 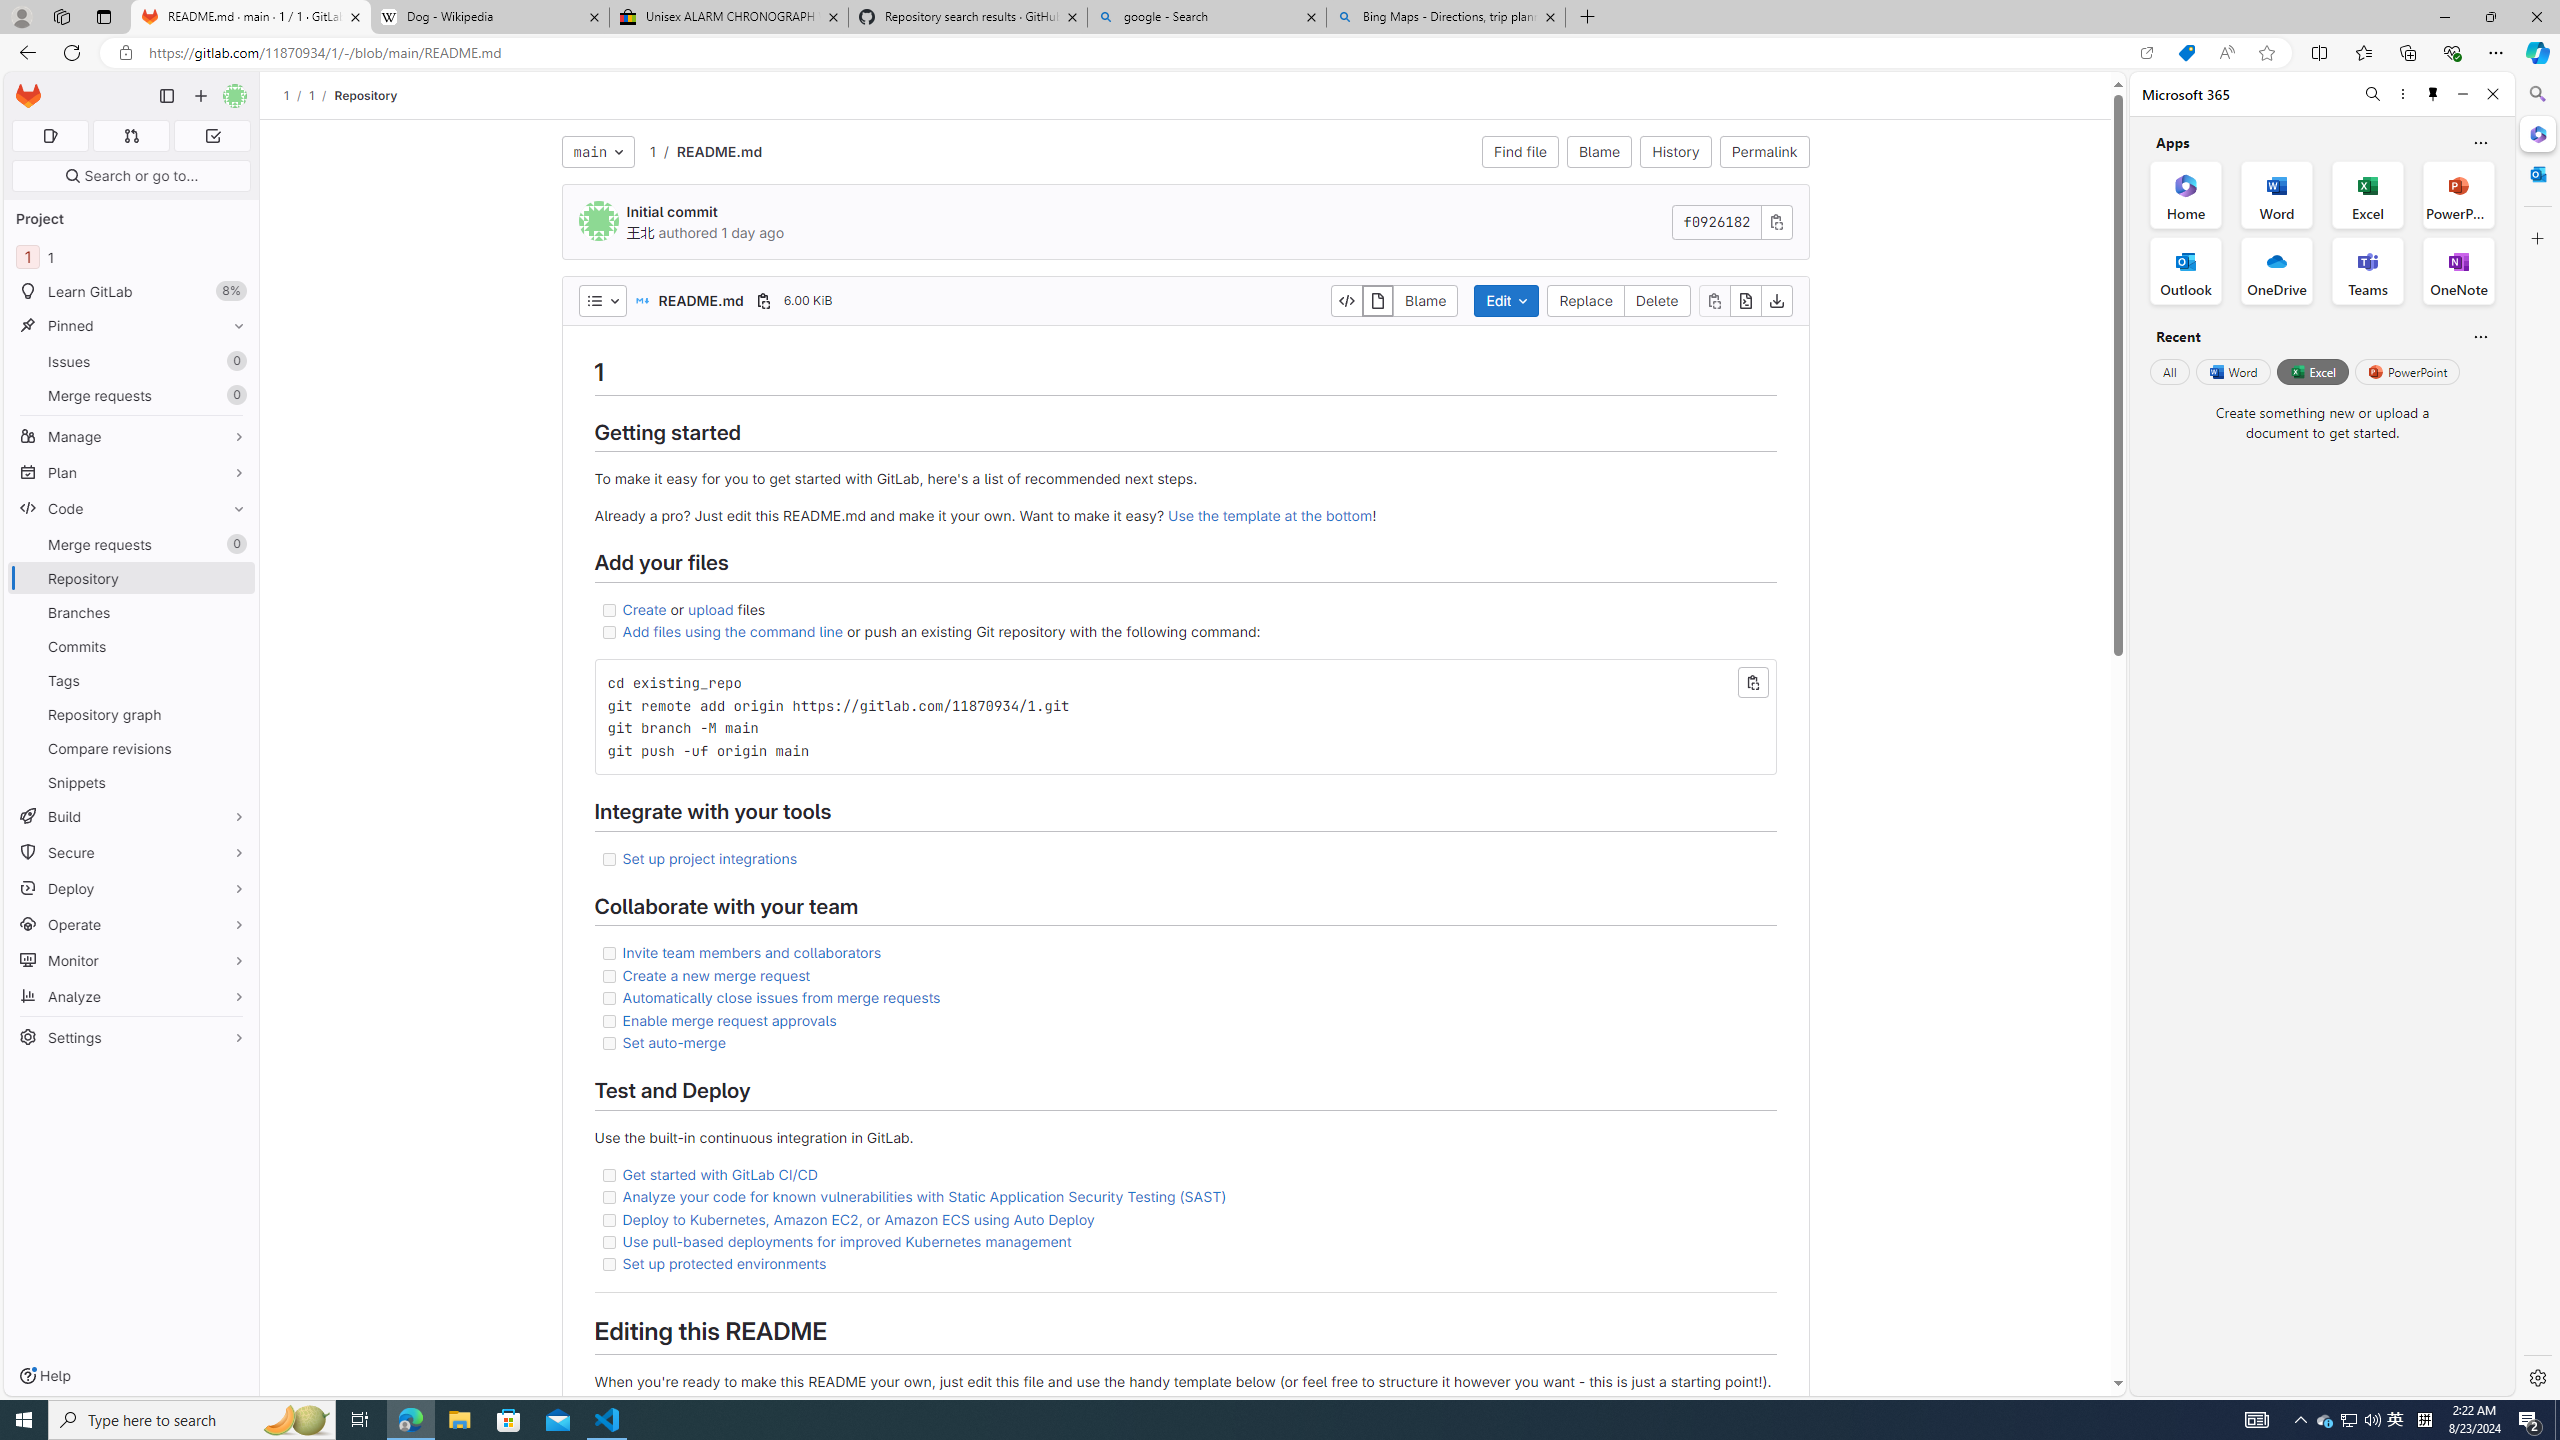 What do you see at coordinates (1676, 152) in the screenshot?
I see `History` at bounding box center [1676, 152].